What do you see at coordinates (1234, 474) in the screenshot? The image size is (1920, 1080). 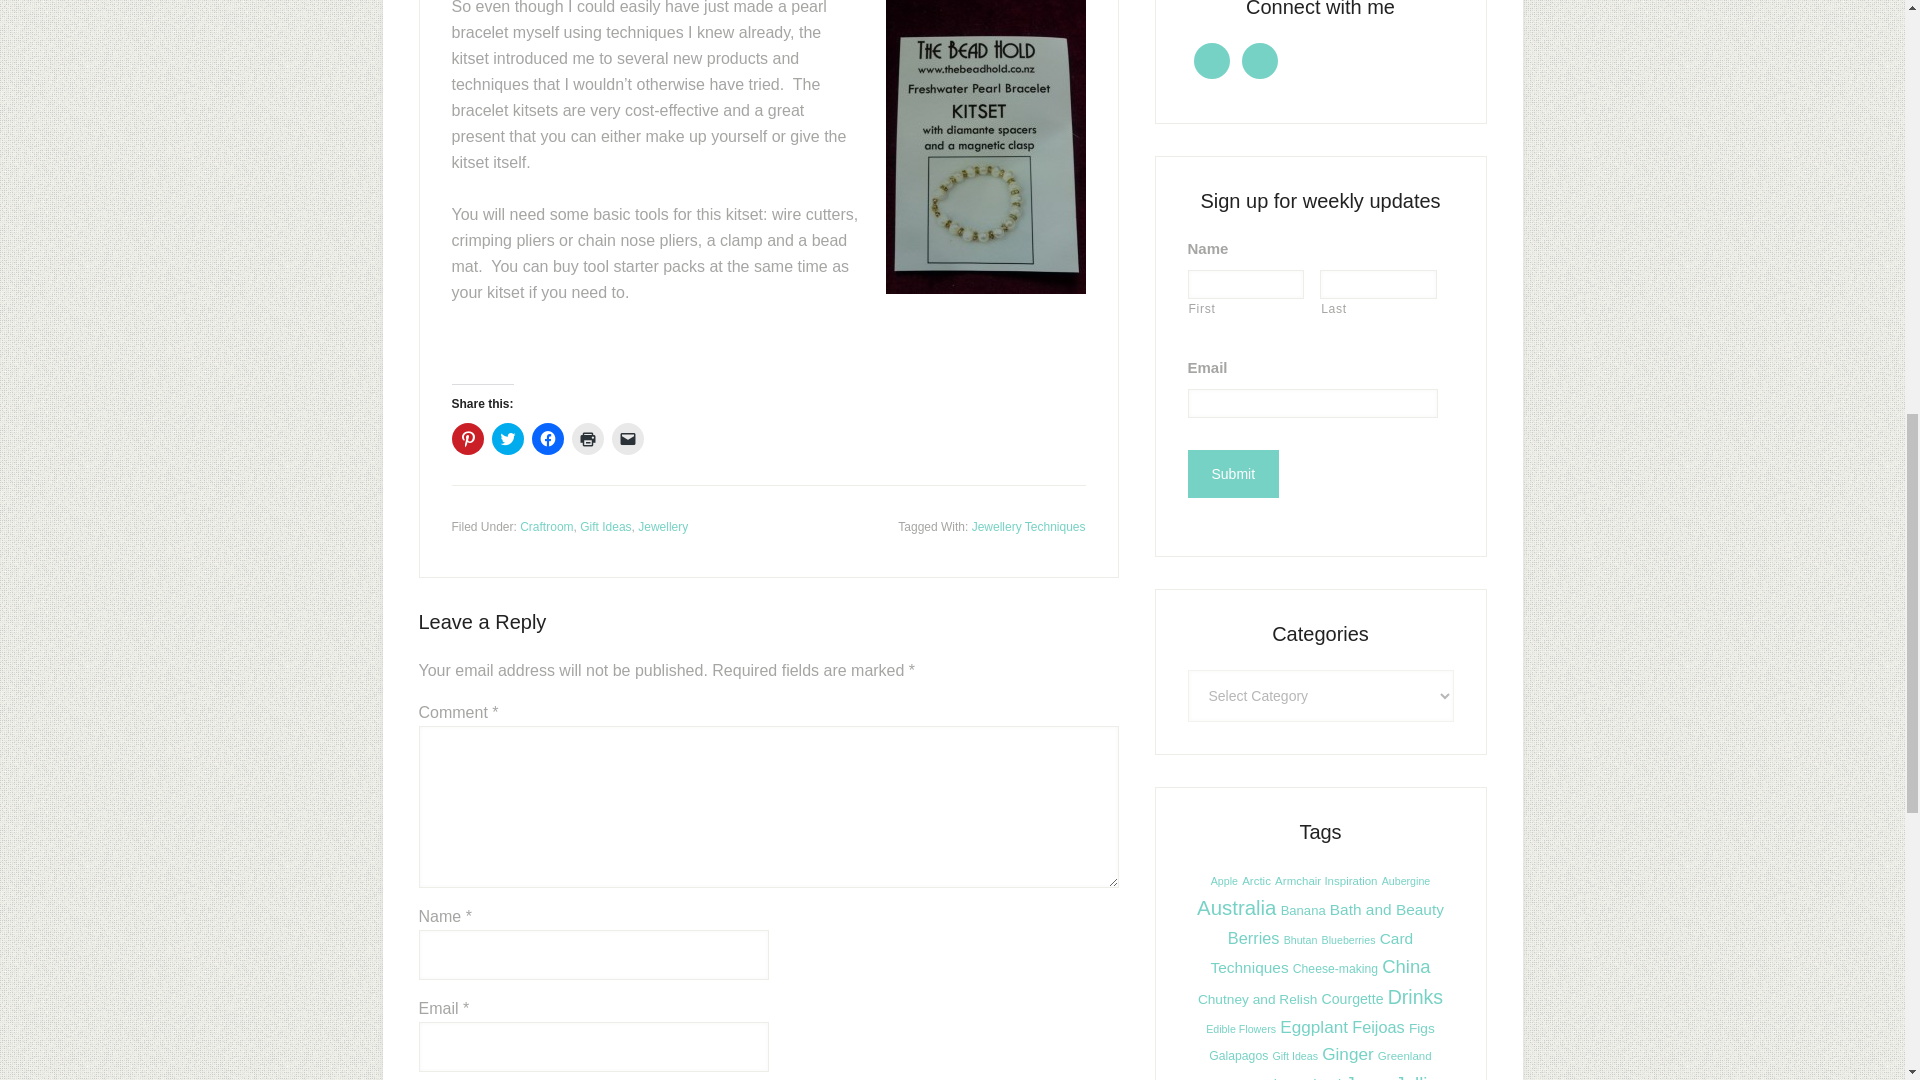 I see `Submit` at bounding box center [1234, 474].